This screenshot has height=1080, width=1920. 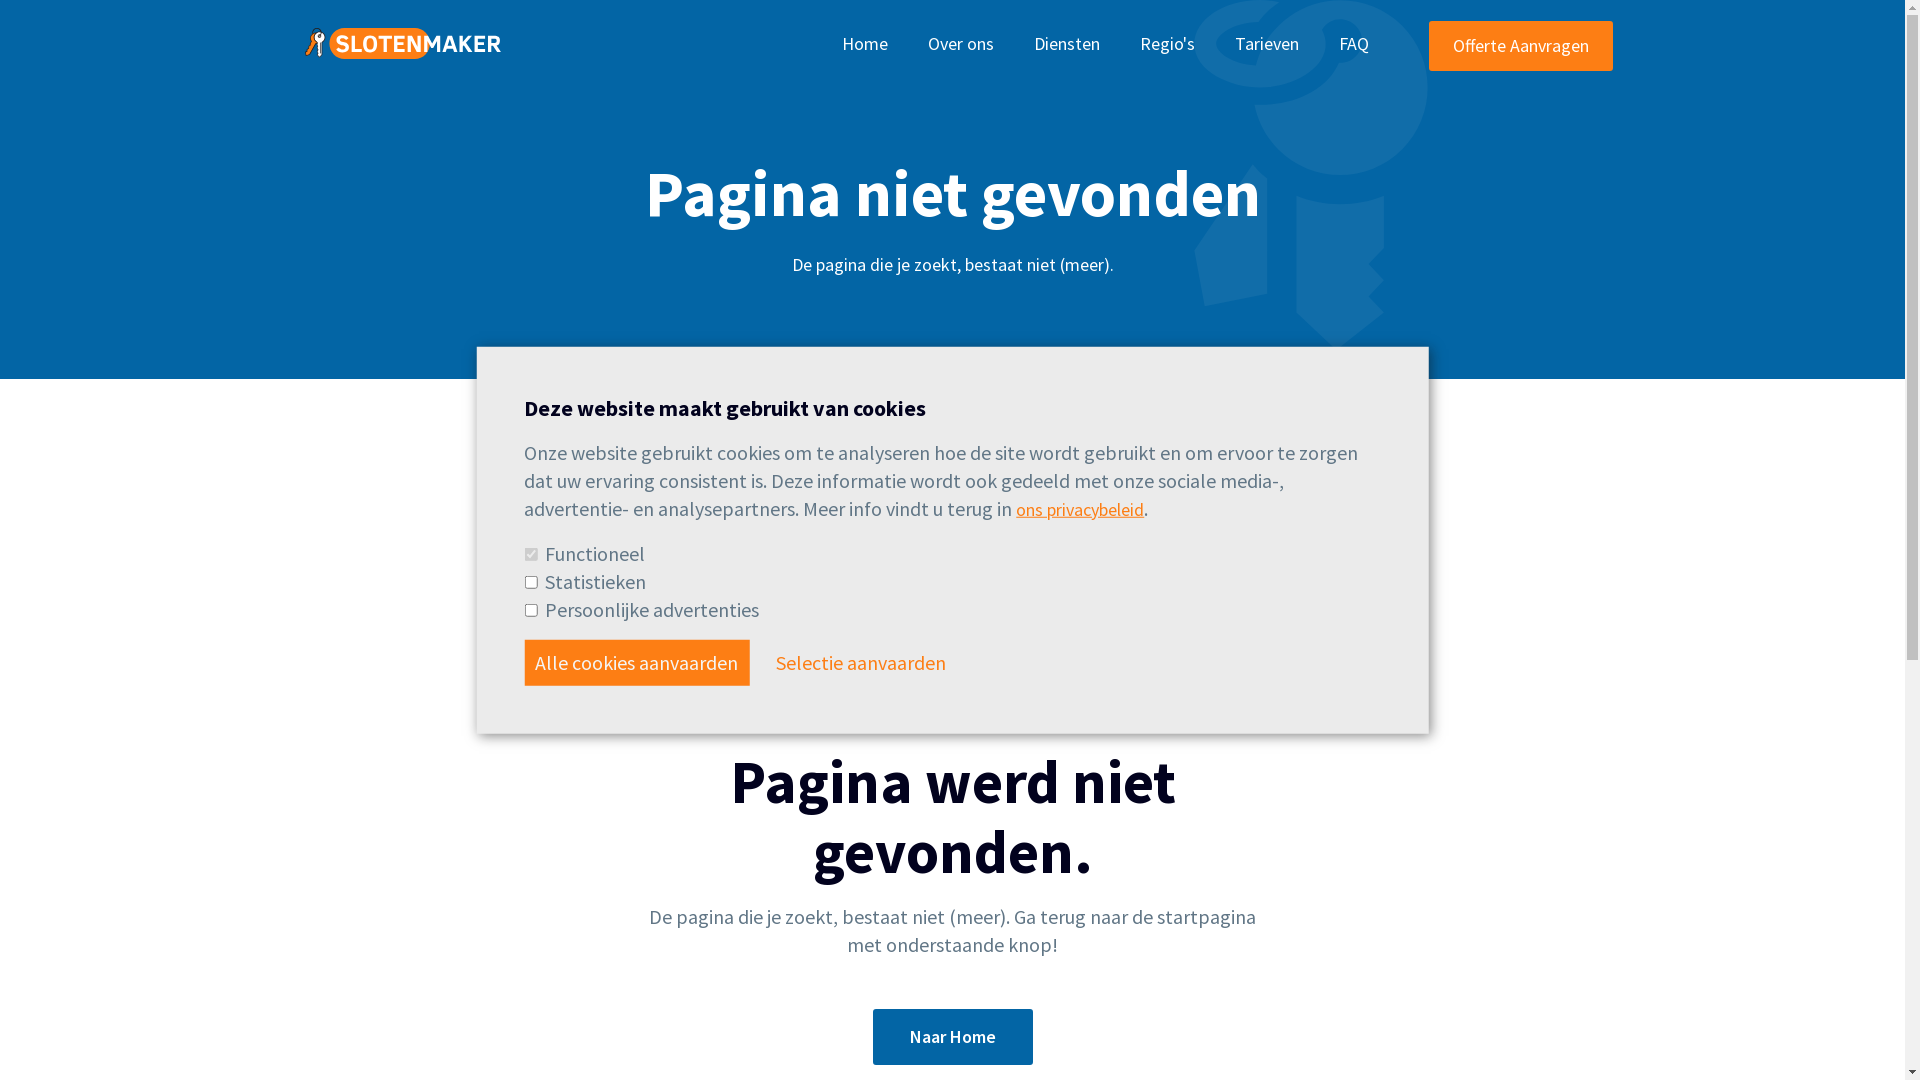 What do you see at coordinates (1080, 508) in the screenshot?
I see `ons privacybeleid` at bounding box center [1080, 508].